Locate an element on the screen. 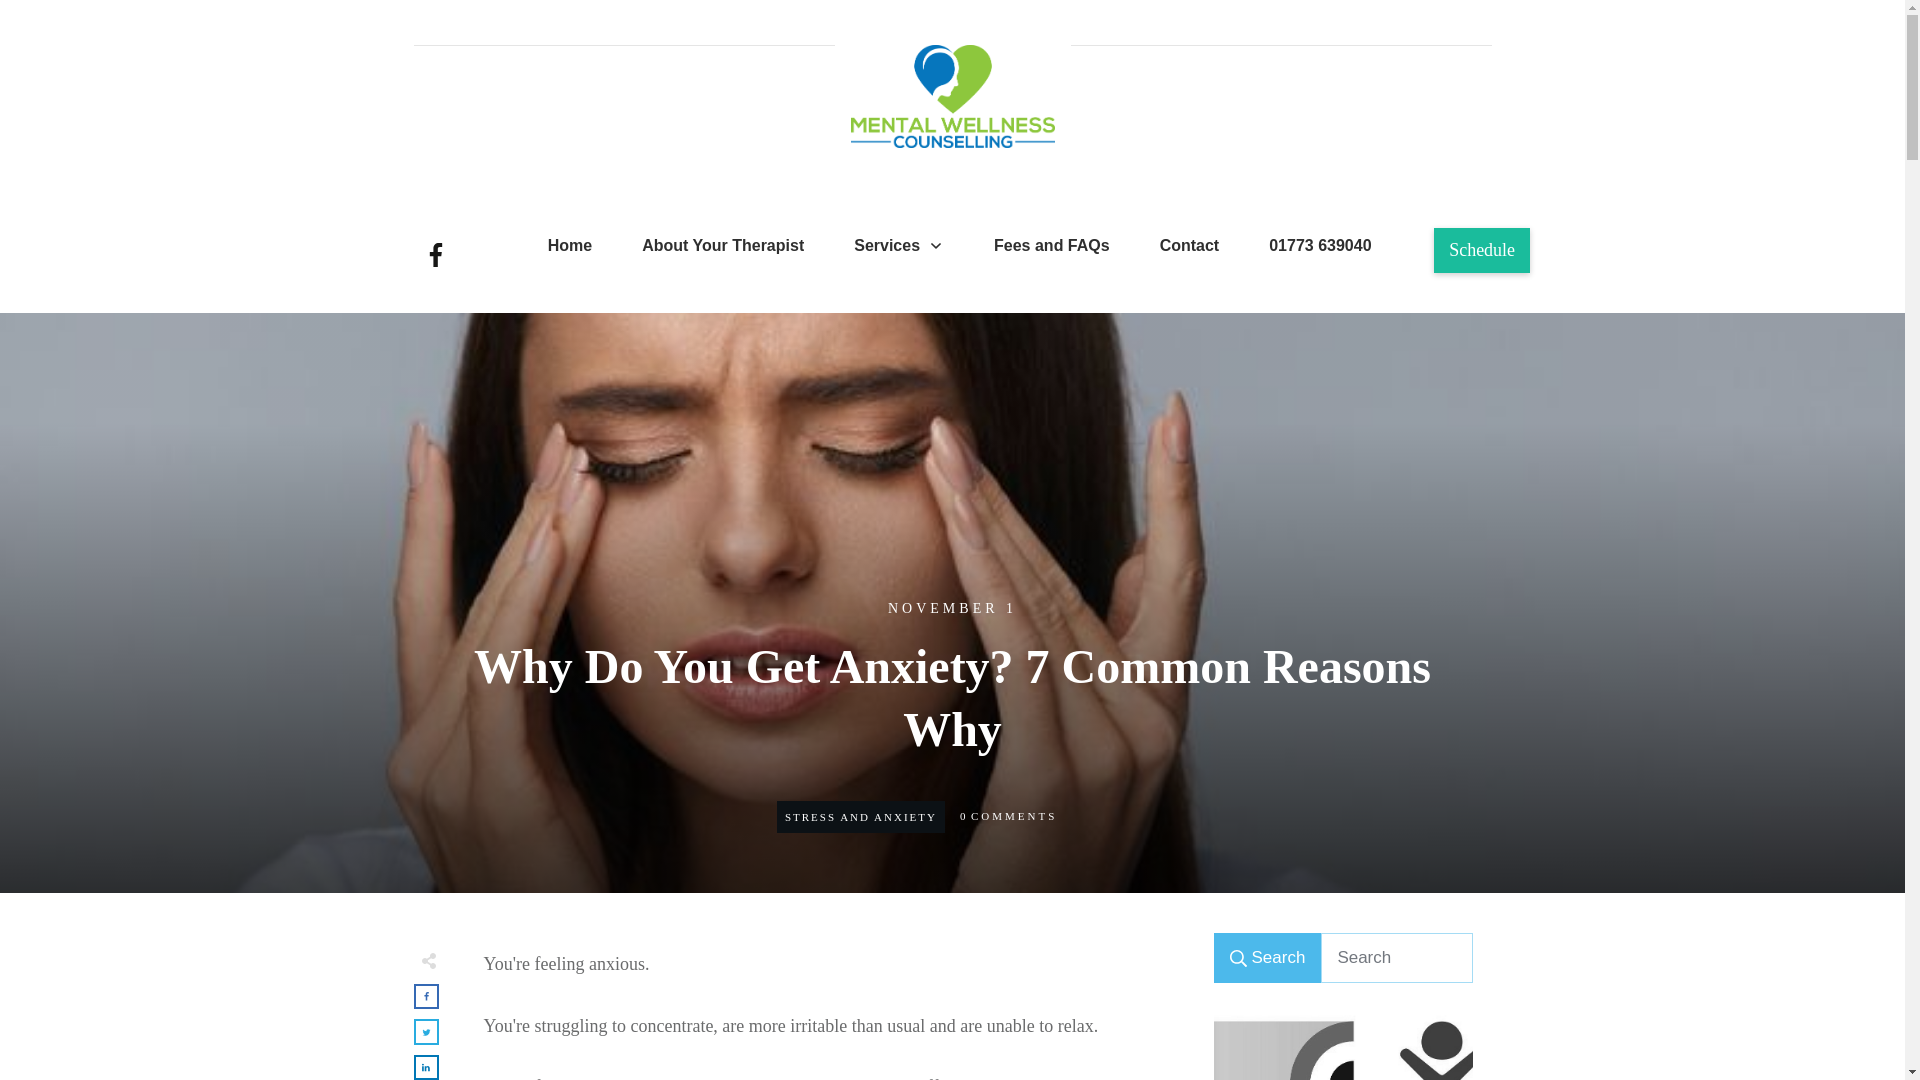 This screenshot has width=1920, height=1080. About Your Therapist is located at coordinates (722, 246).